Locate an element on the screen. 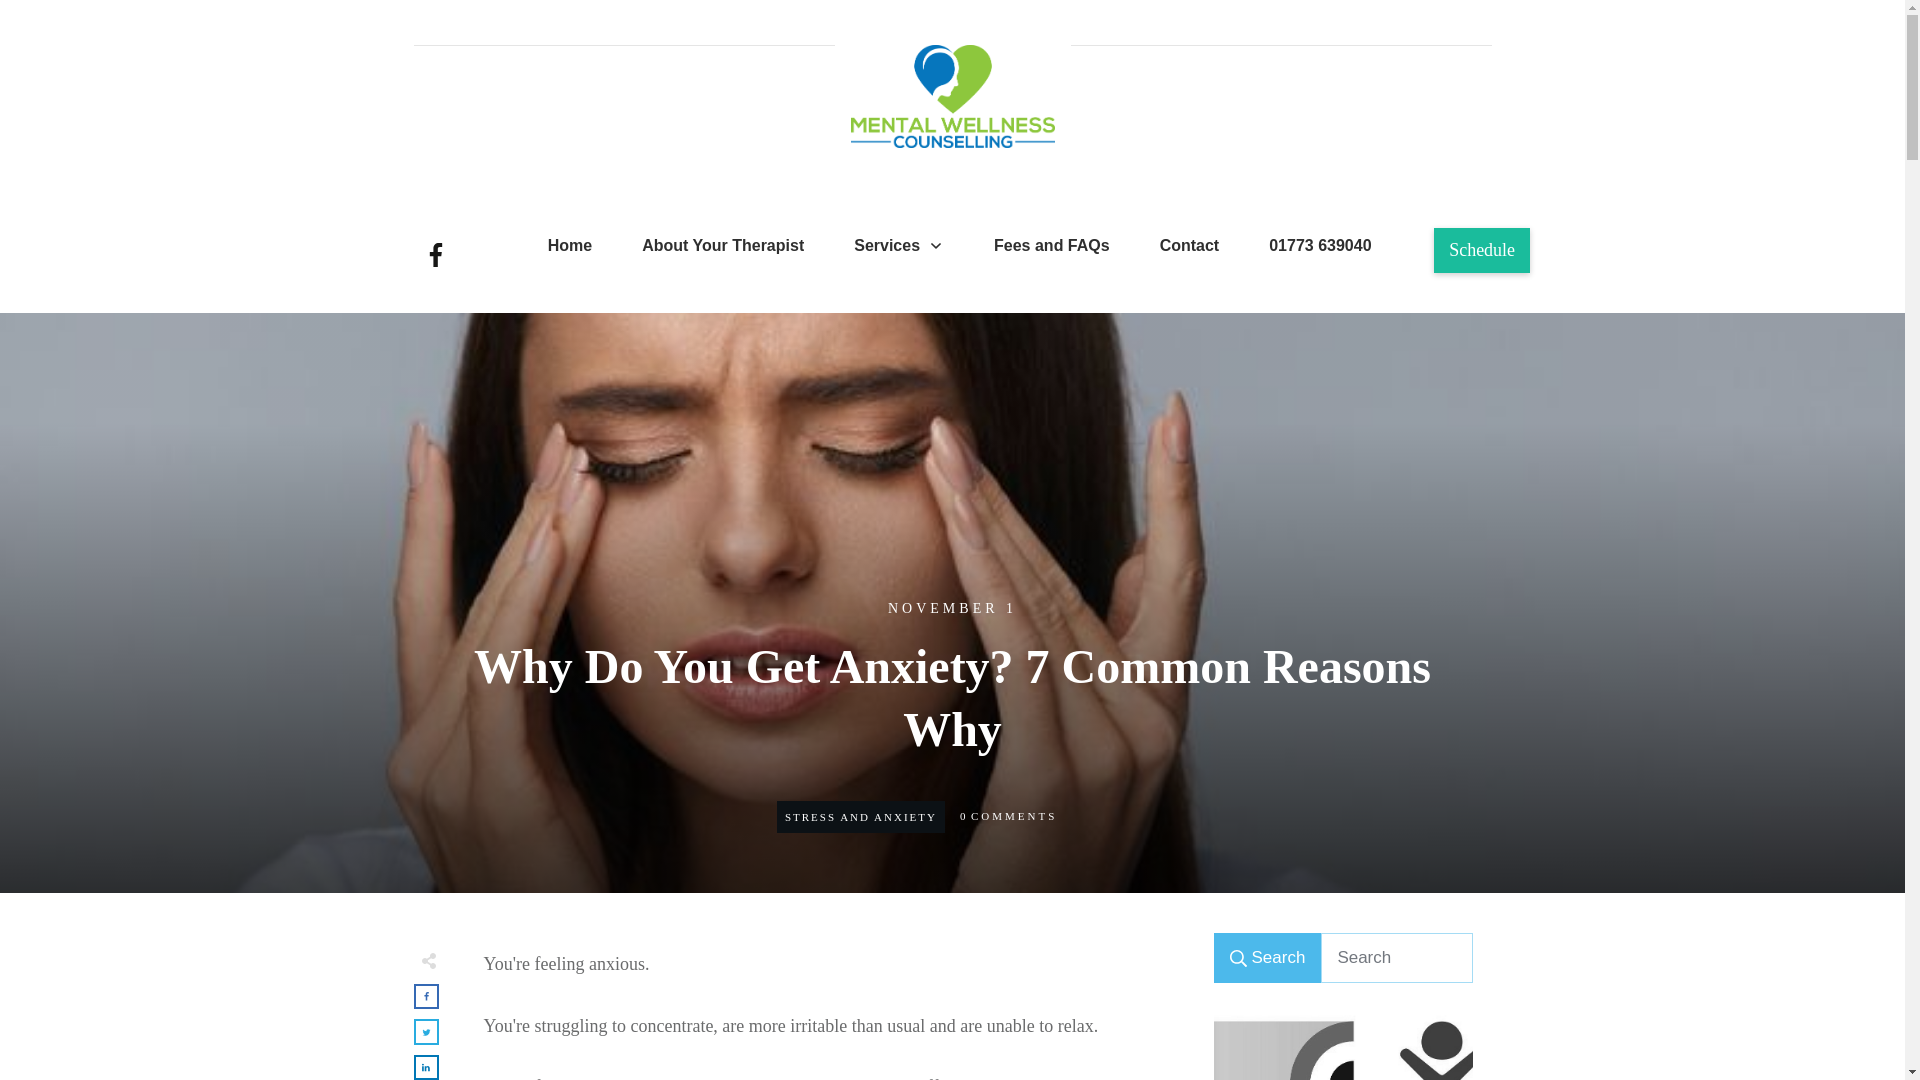 This screenshot has width=1920, height=1080. About Your Therapist is located at coordinates (722, 246).